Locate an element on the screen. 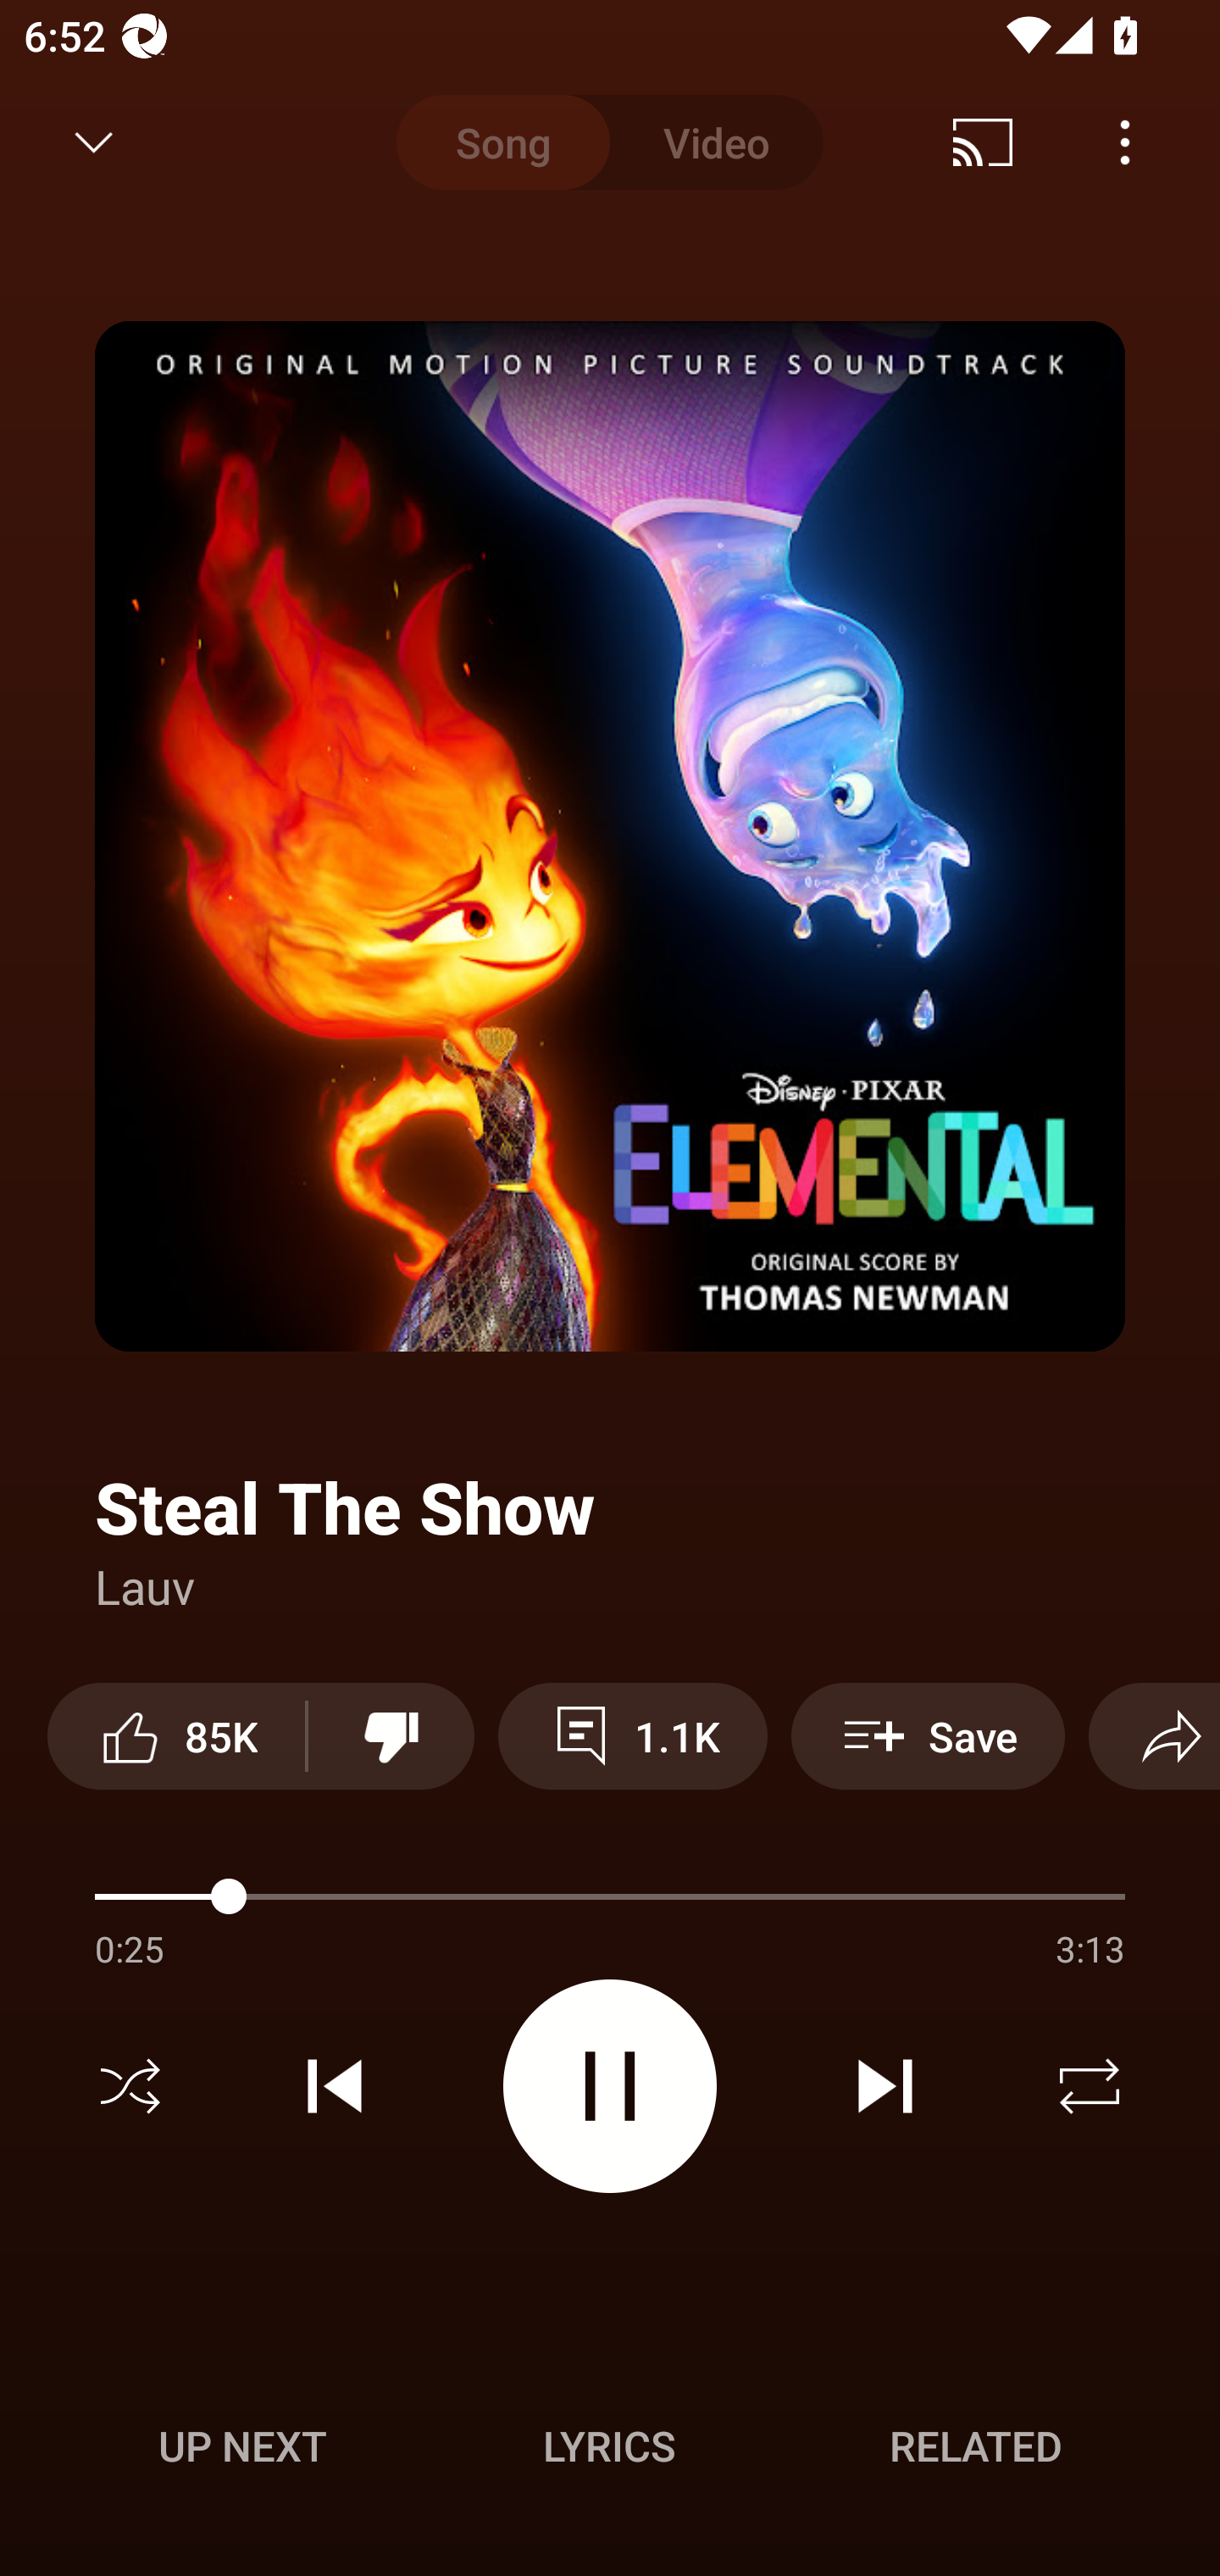 This screenshot has height=2576, width=1220. Repeat off is located at coordinates (1090, 2086).